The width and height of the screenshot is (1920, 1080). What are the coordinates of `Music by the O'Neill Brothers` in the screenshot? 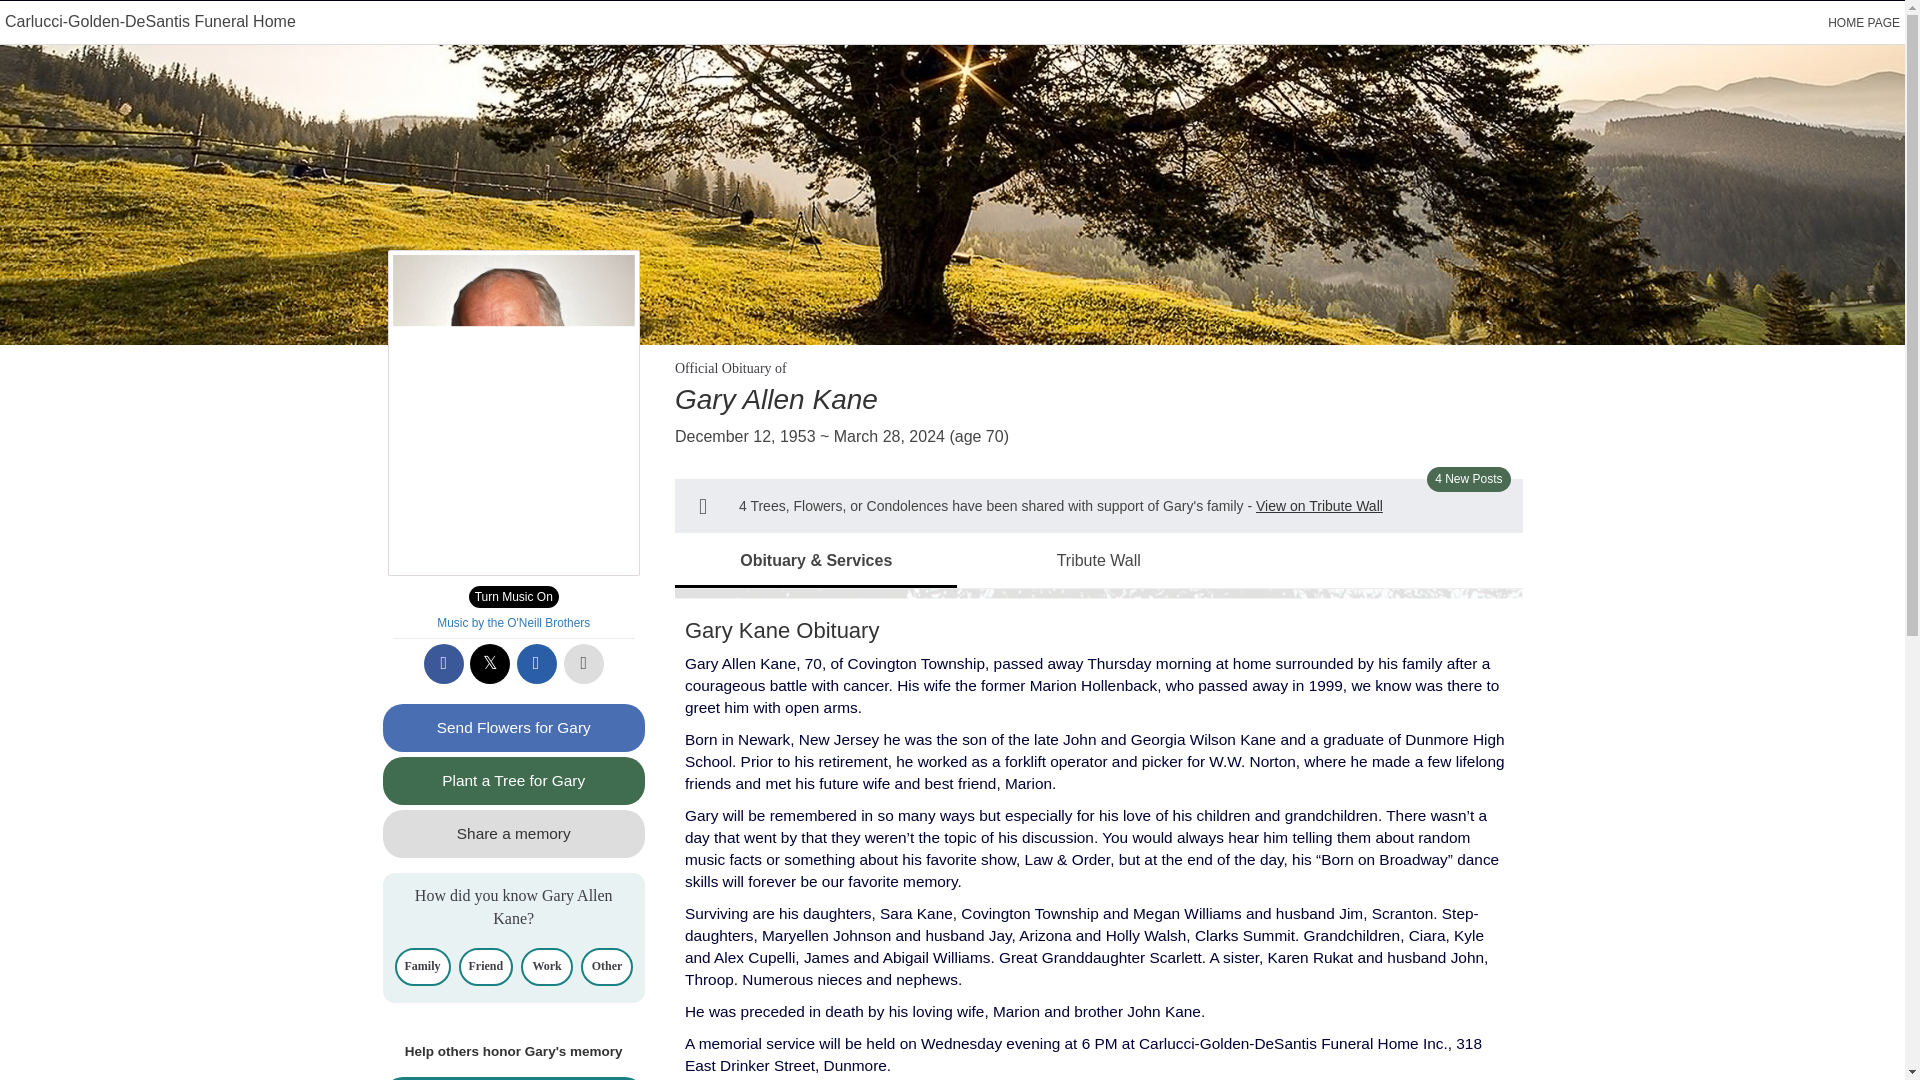 It's located at (513, 622).